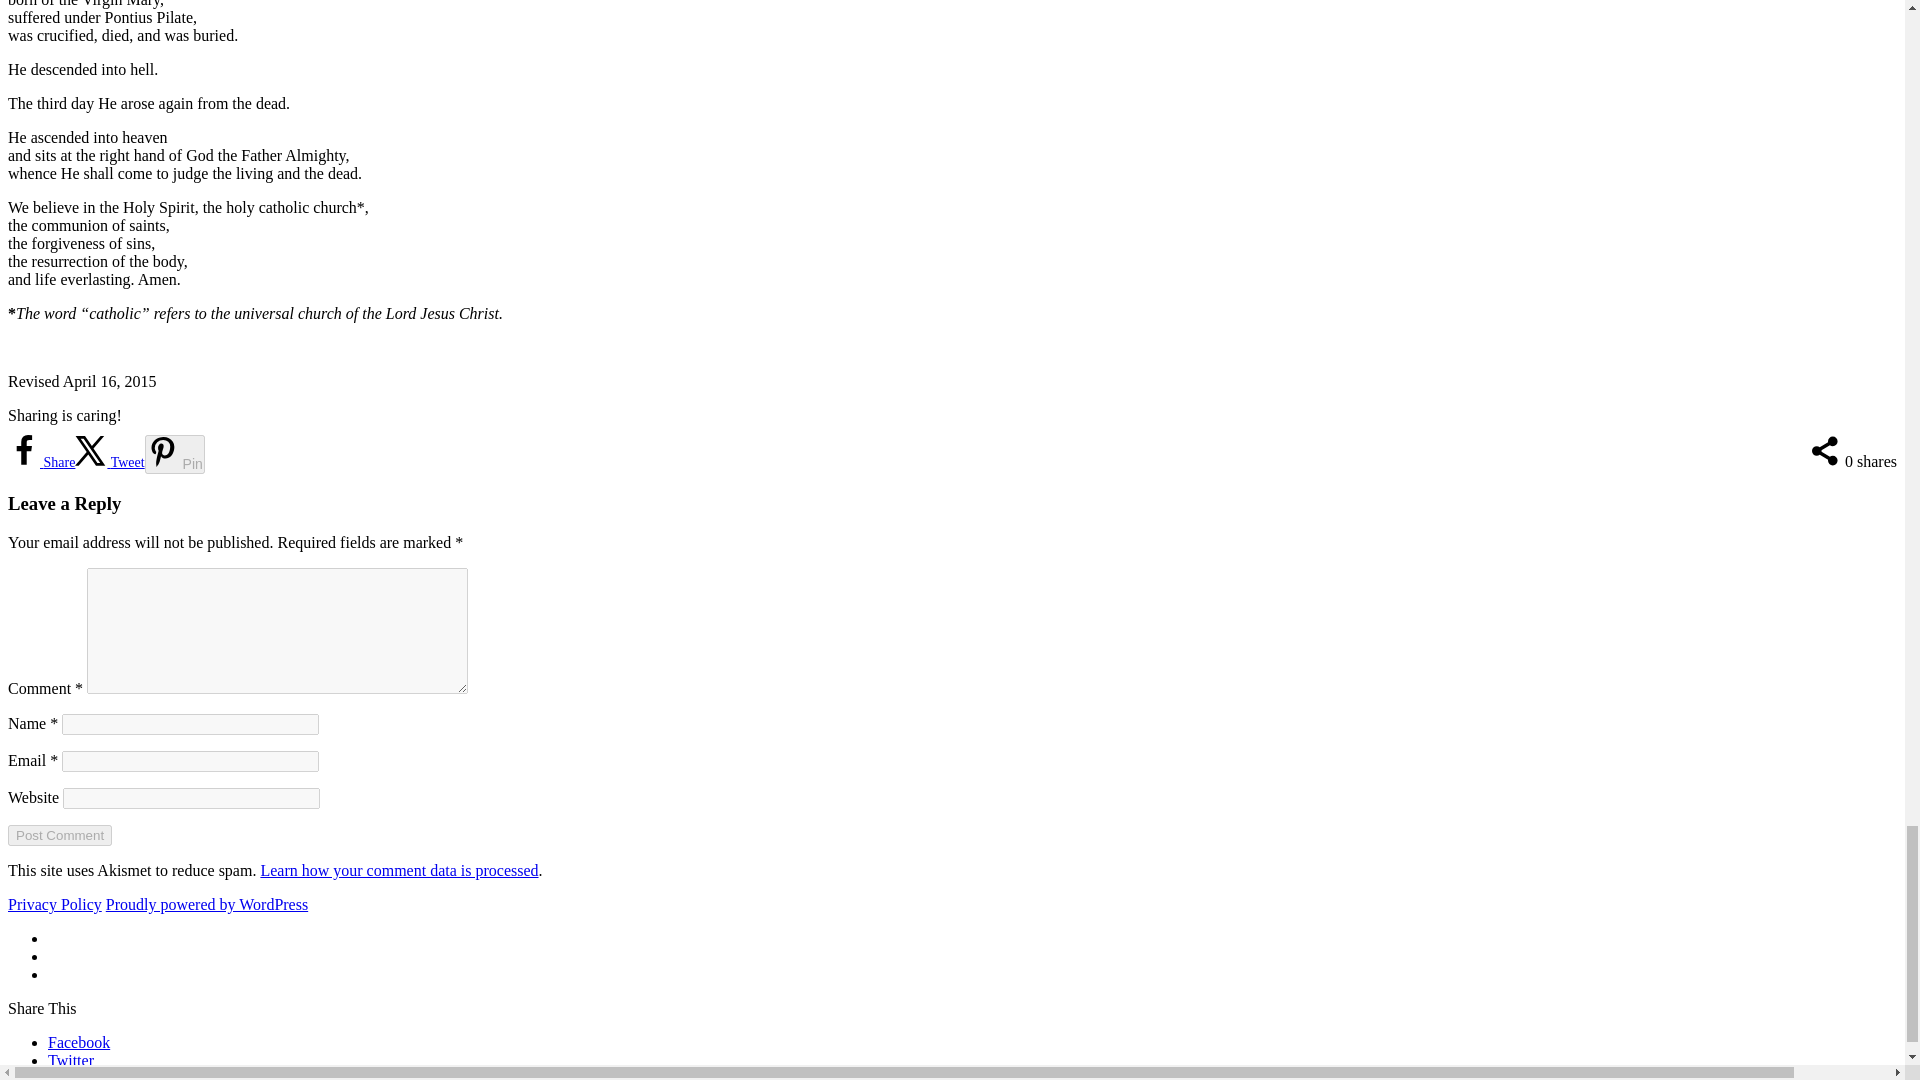 The image size is (1920, 1080). Describe the element at coordinates (175, 454) in the screenshot. I see `Save to Pinterest` at that location.